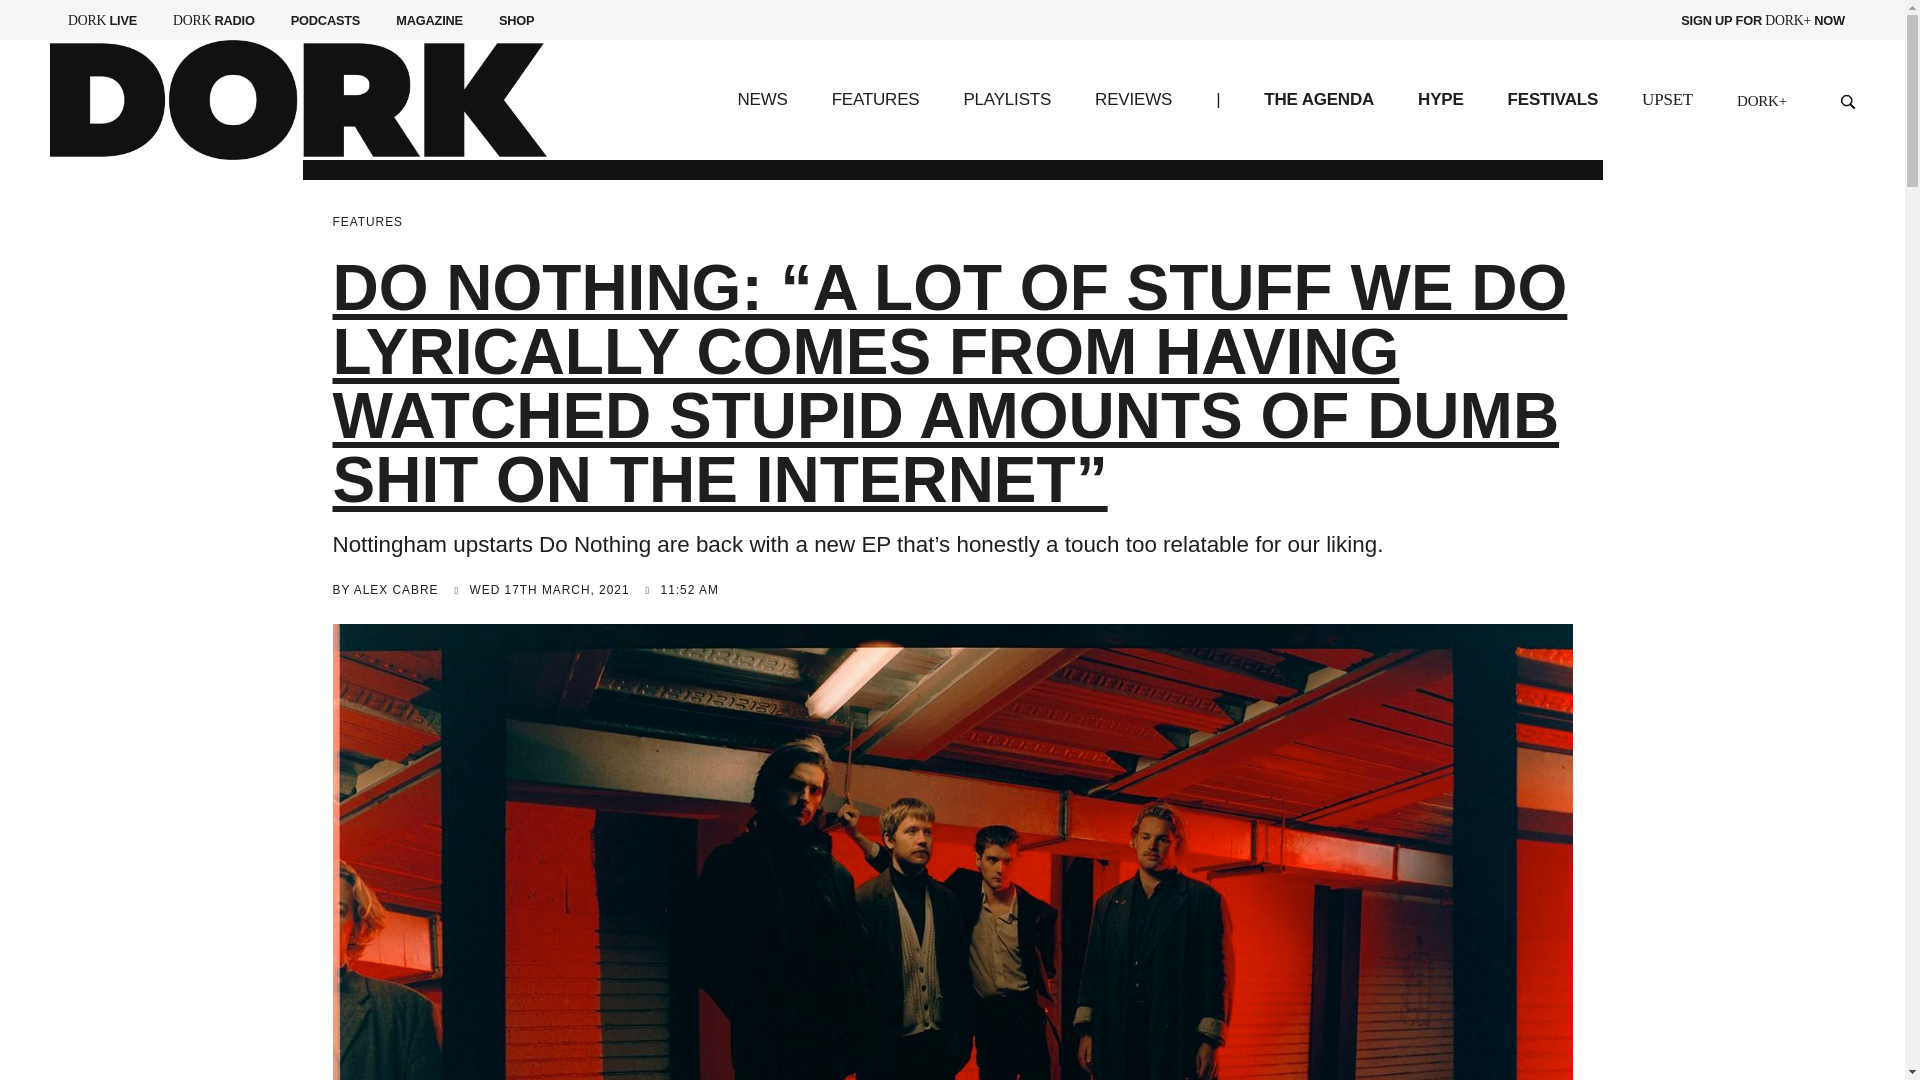 The width and height of the screenshot is (1920, 1080). What do you see at coordinates (102, 20) in the screenshot?
I see `FEATURES` at bounding box center [102, 20].